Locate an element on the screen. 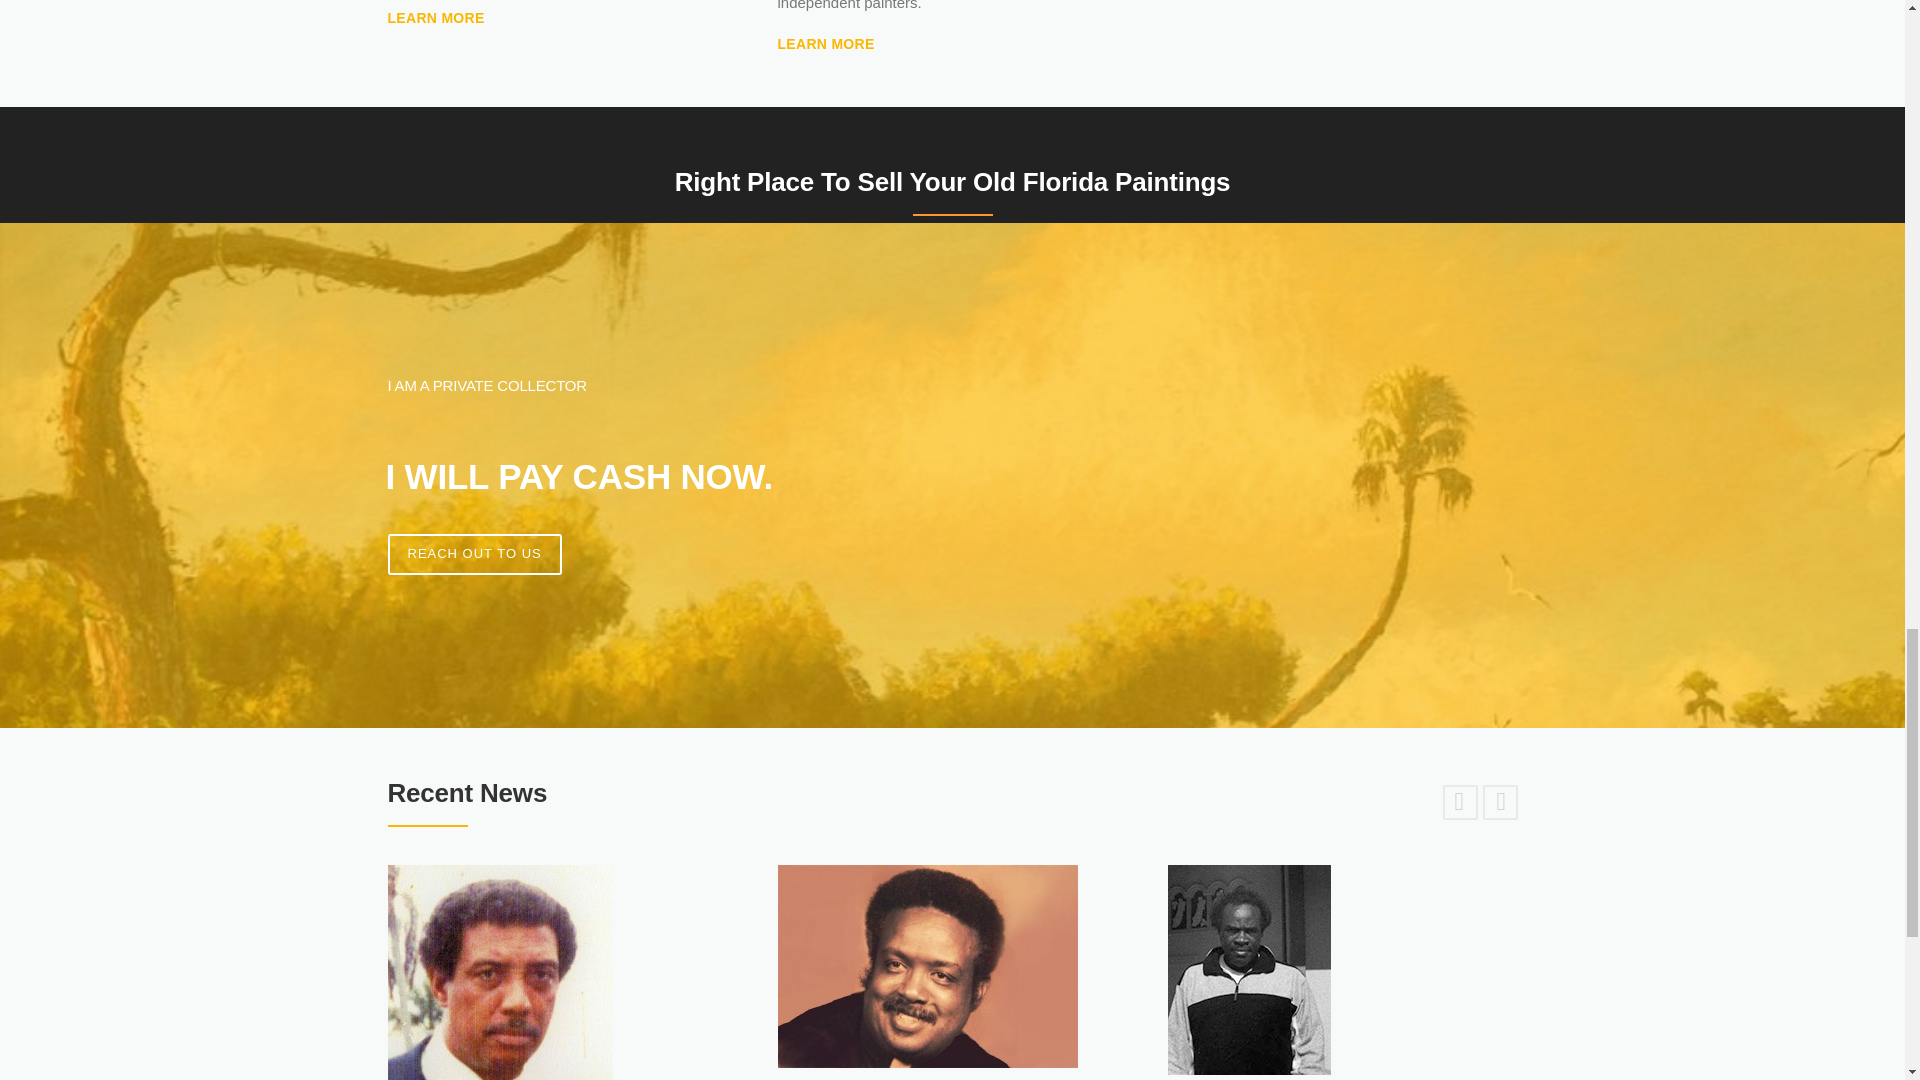 The image size is (1920, 1080). LEARN MORE is located at coordinates (825, 43).